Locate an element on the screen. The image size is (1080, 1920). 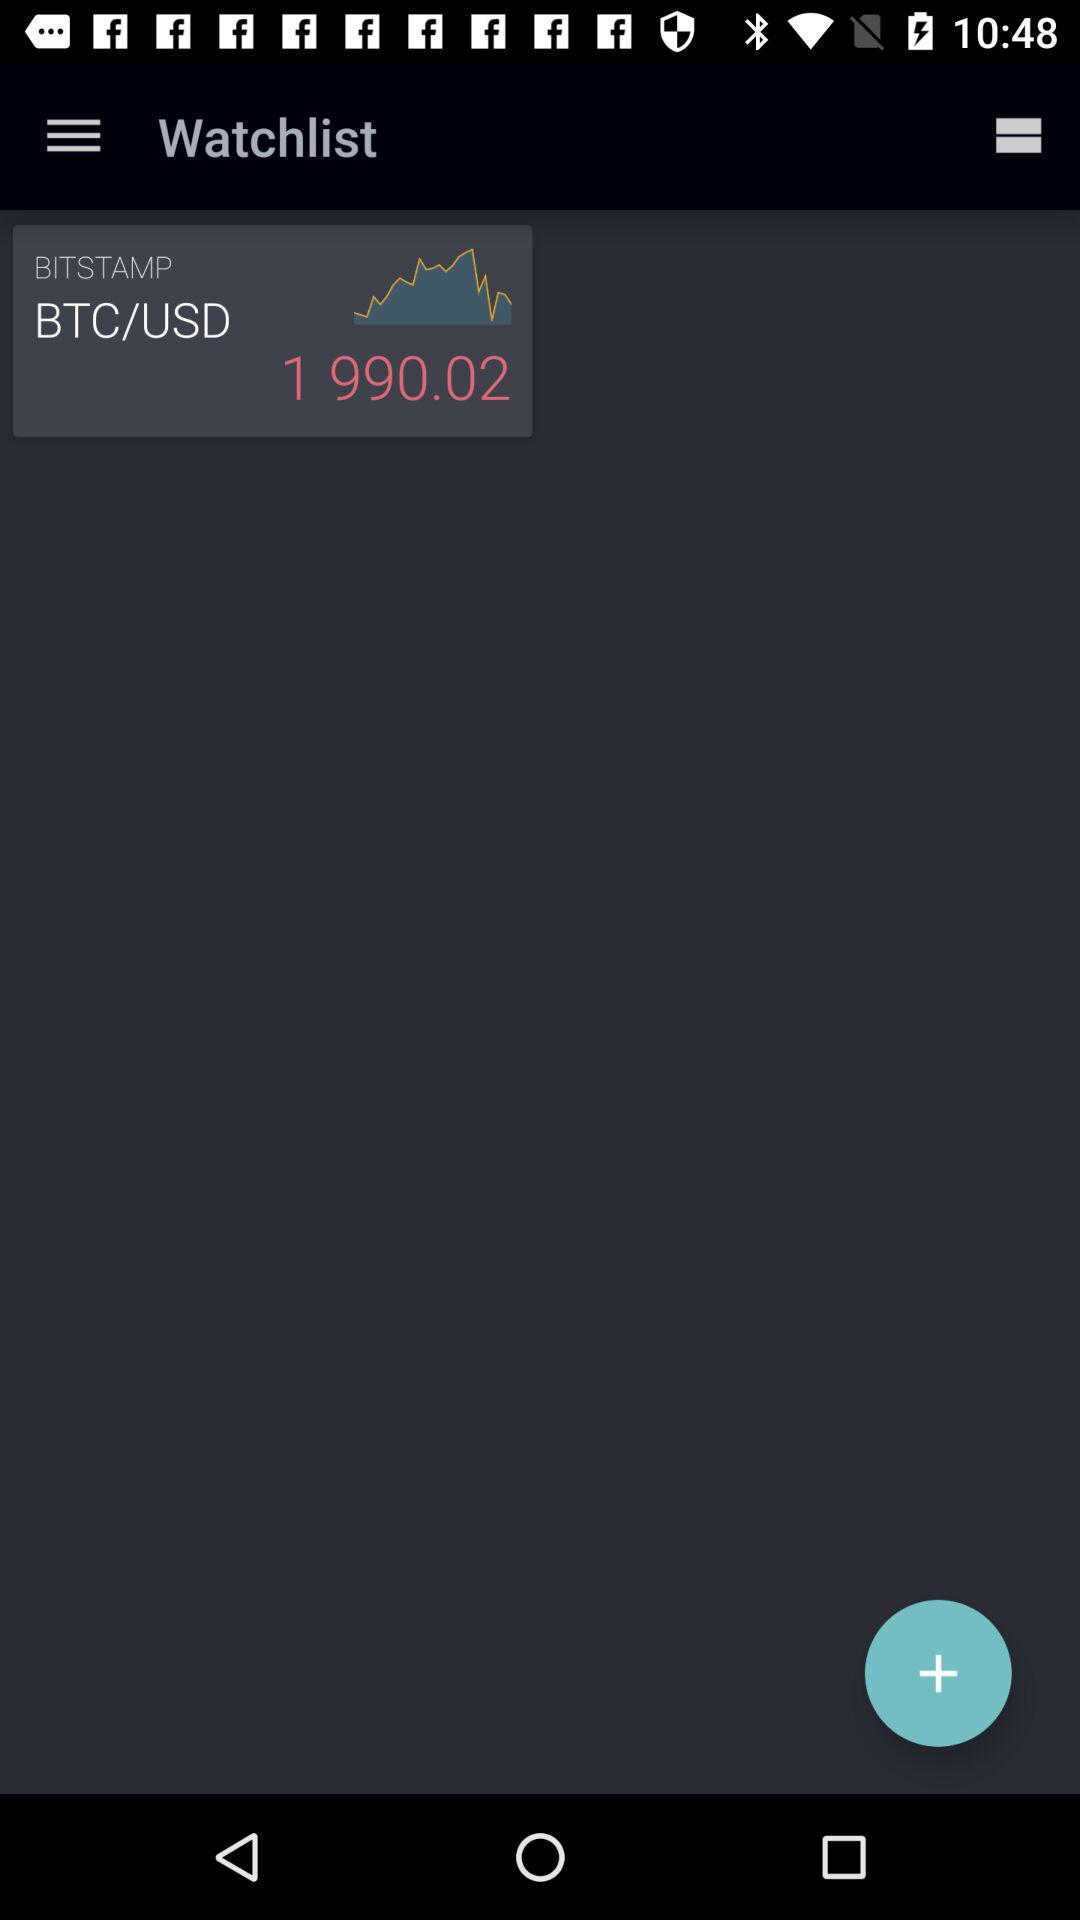
tap the item to the left of watchlist app is located at coordinates (73, 136).